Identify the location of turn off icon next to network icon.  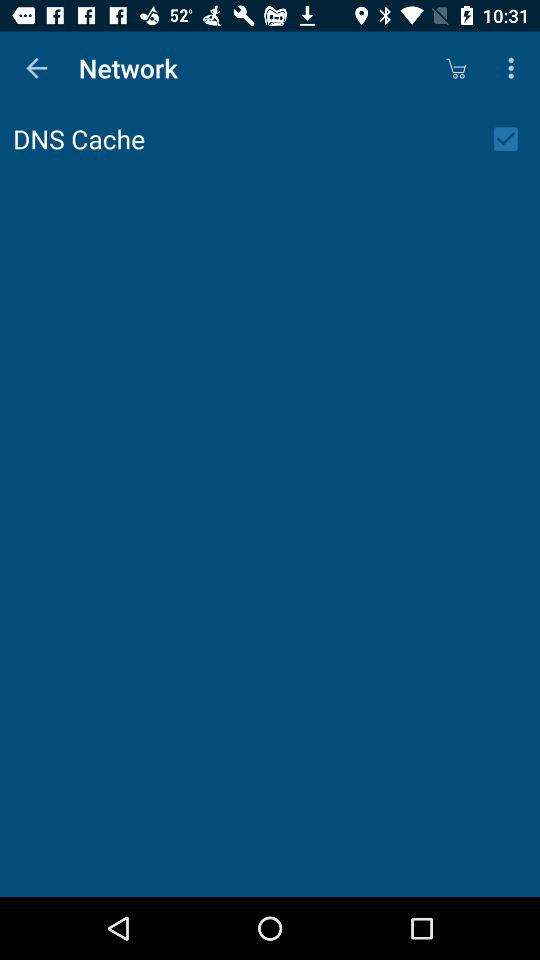
(456, 68).